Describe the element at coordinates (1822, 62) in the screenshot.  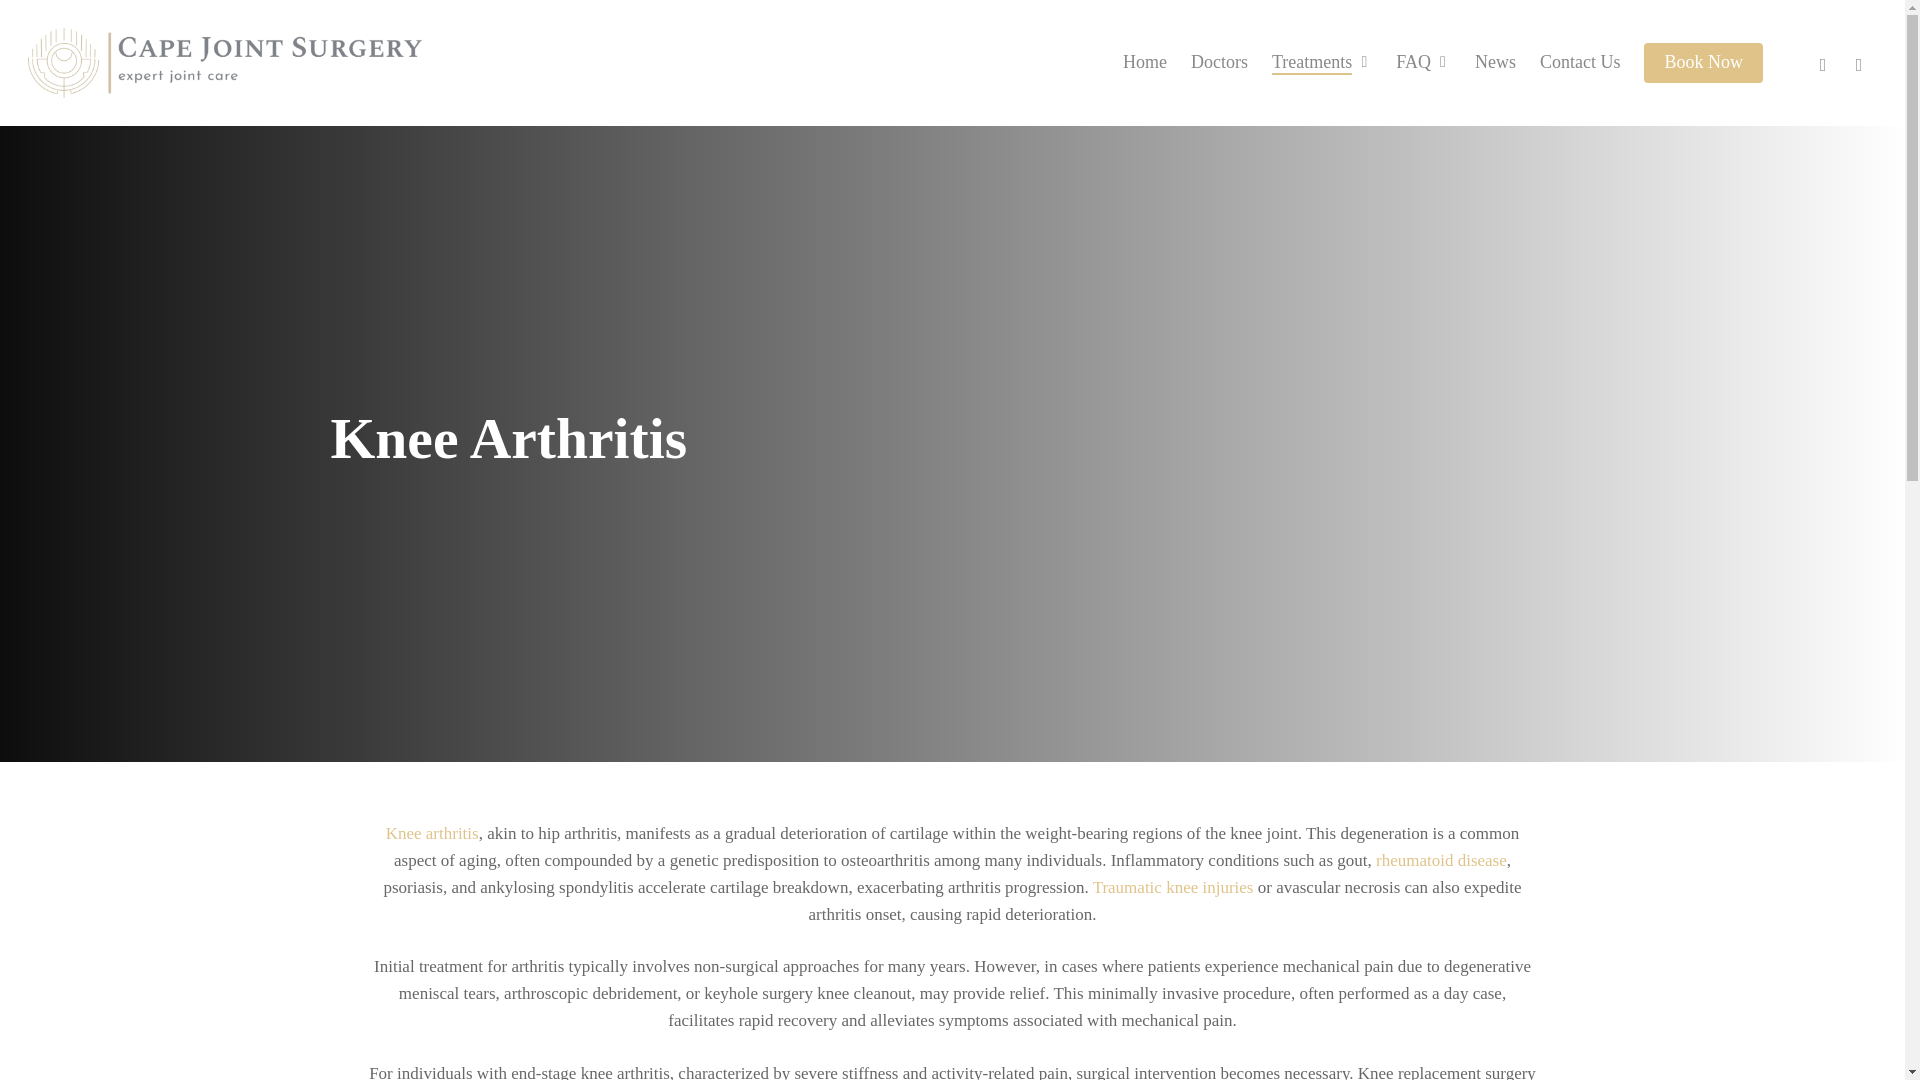
I see `phone` at that location.